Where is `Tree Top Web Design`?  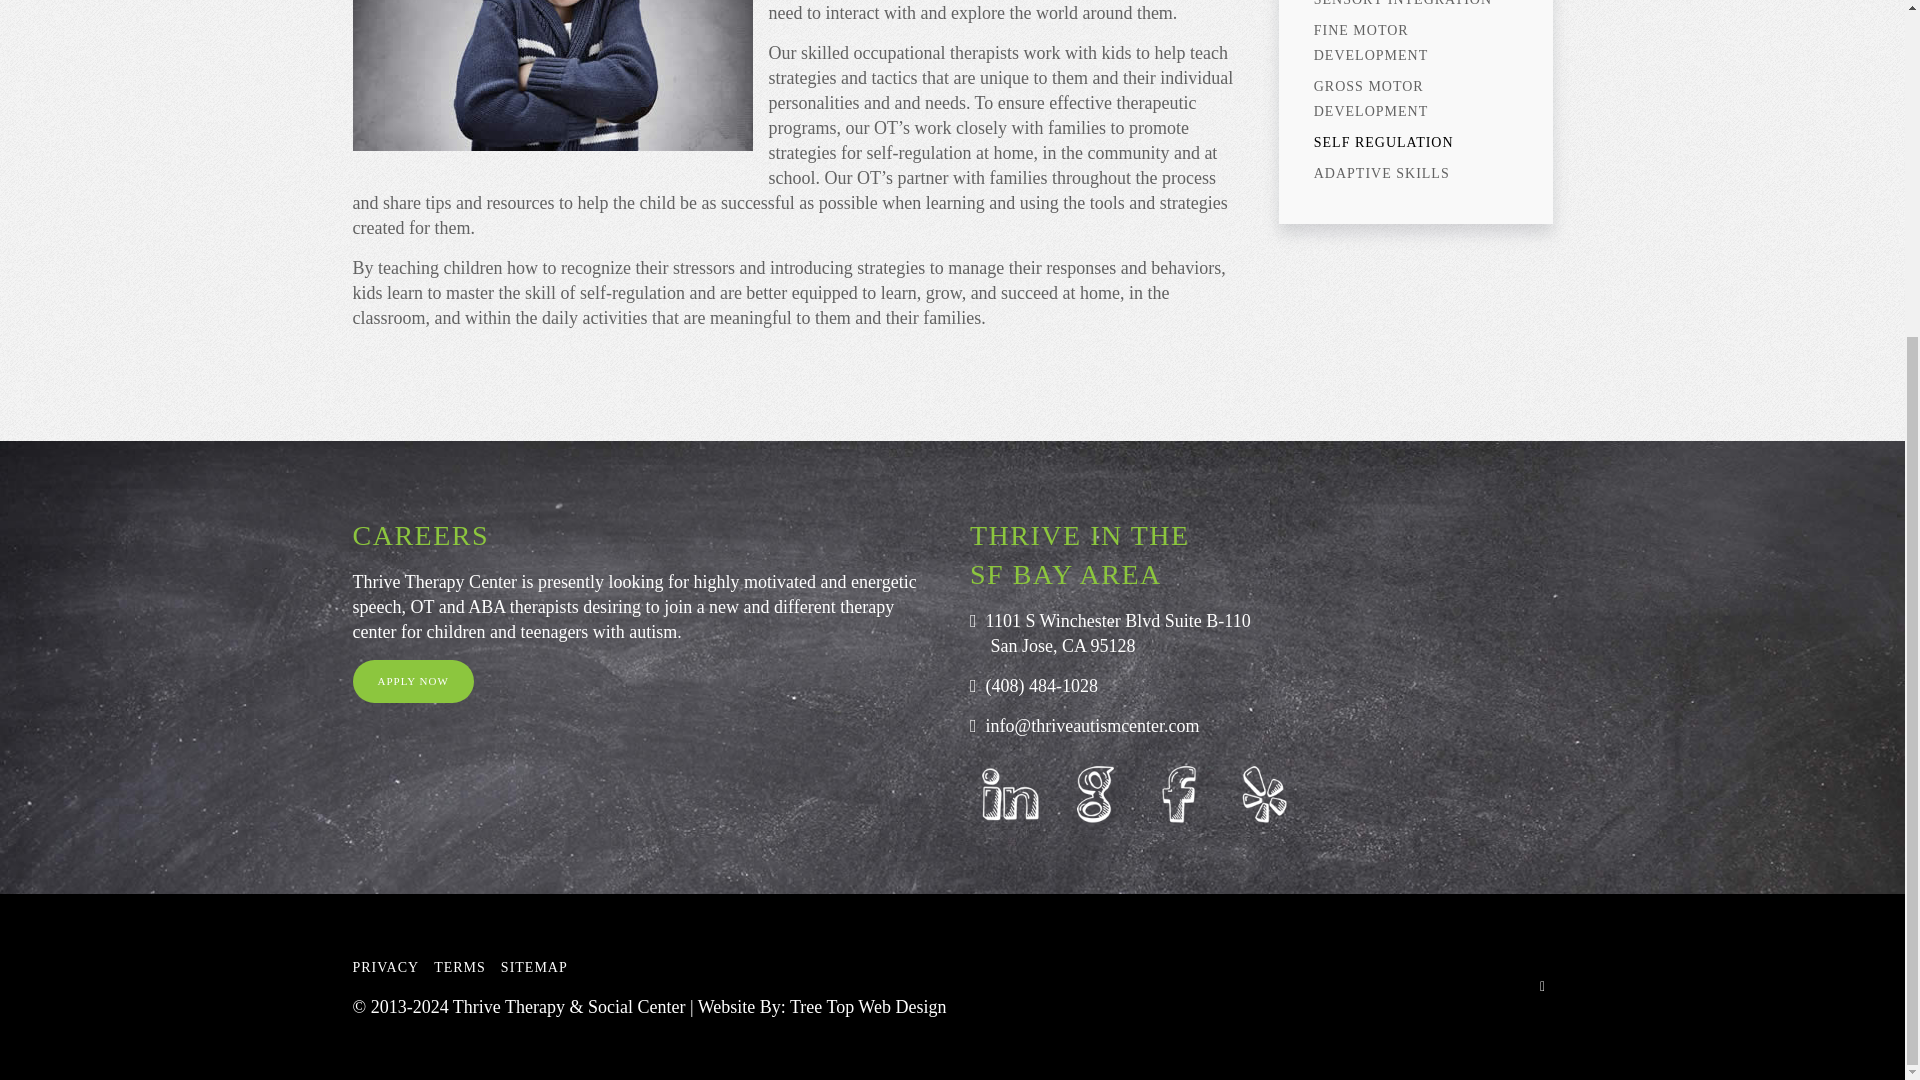 Tree Top Web Design is located at coordinates (868, 1006).